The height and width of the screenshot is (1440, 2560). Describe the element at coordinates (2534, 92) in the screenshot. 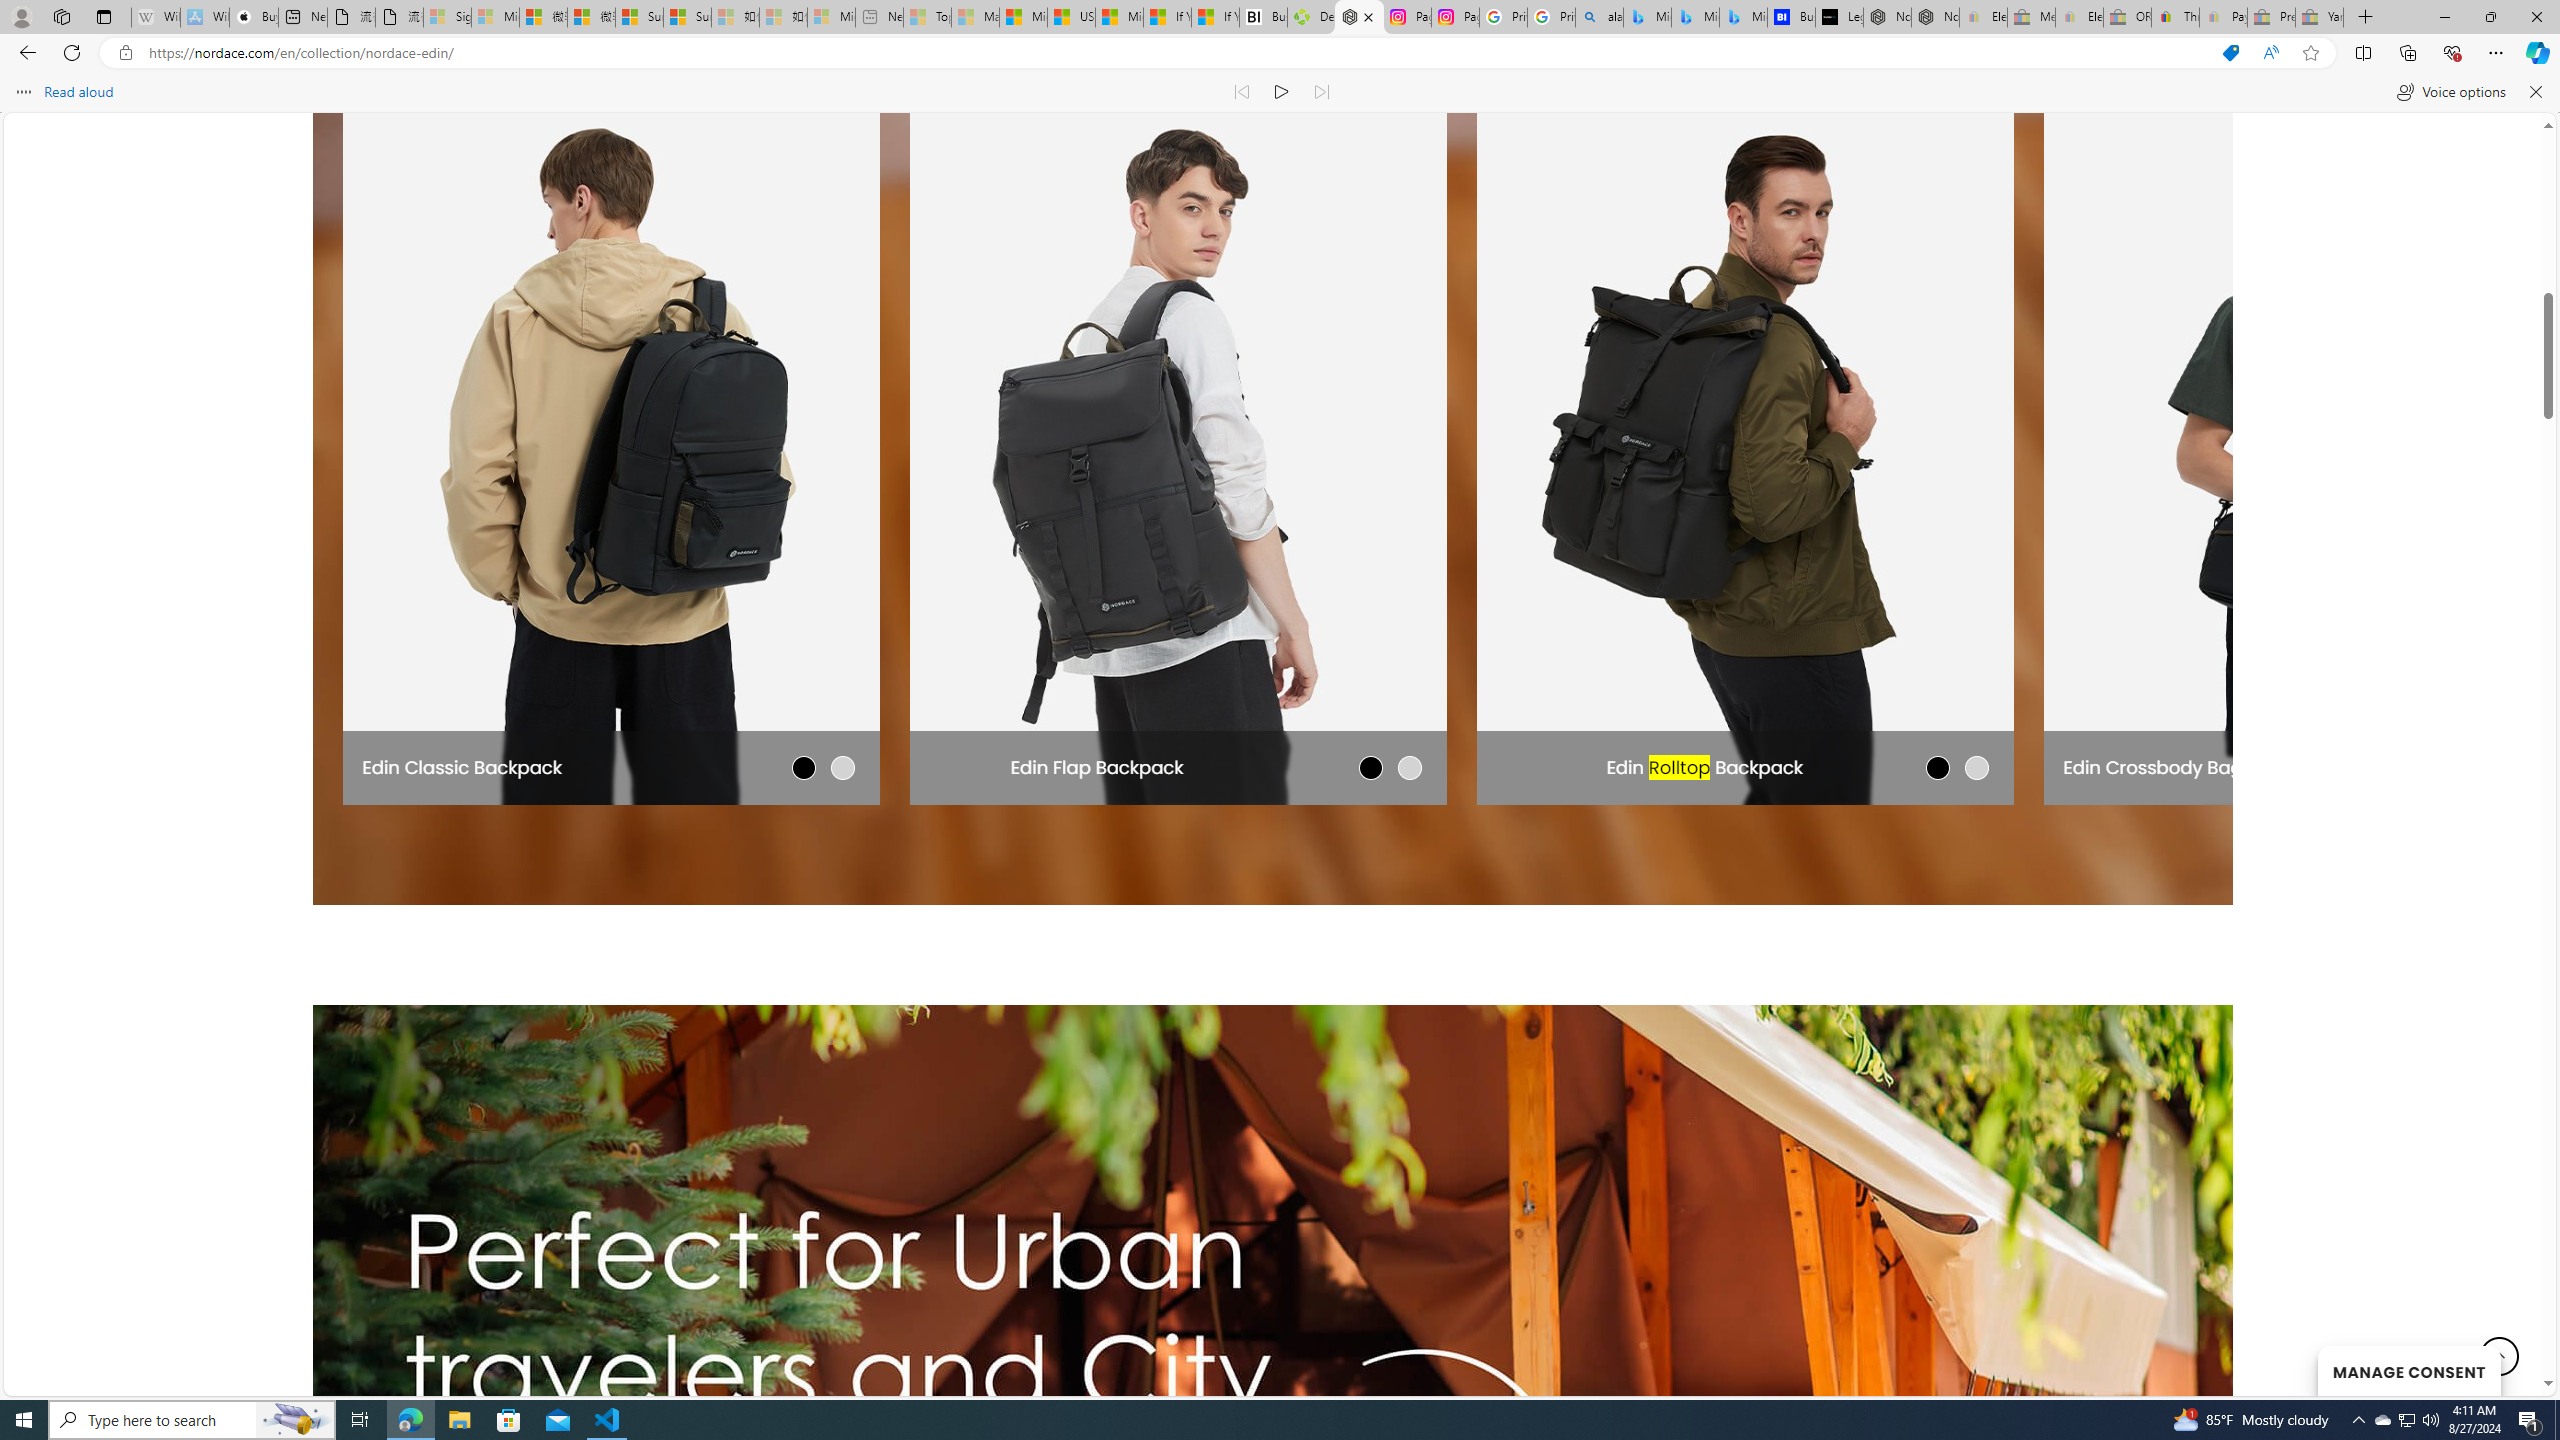

I see `Close read aloud` at that location.